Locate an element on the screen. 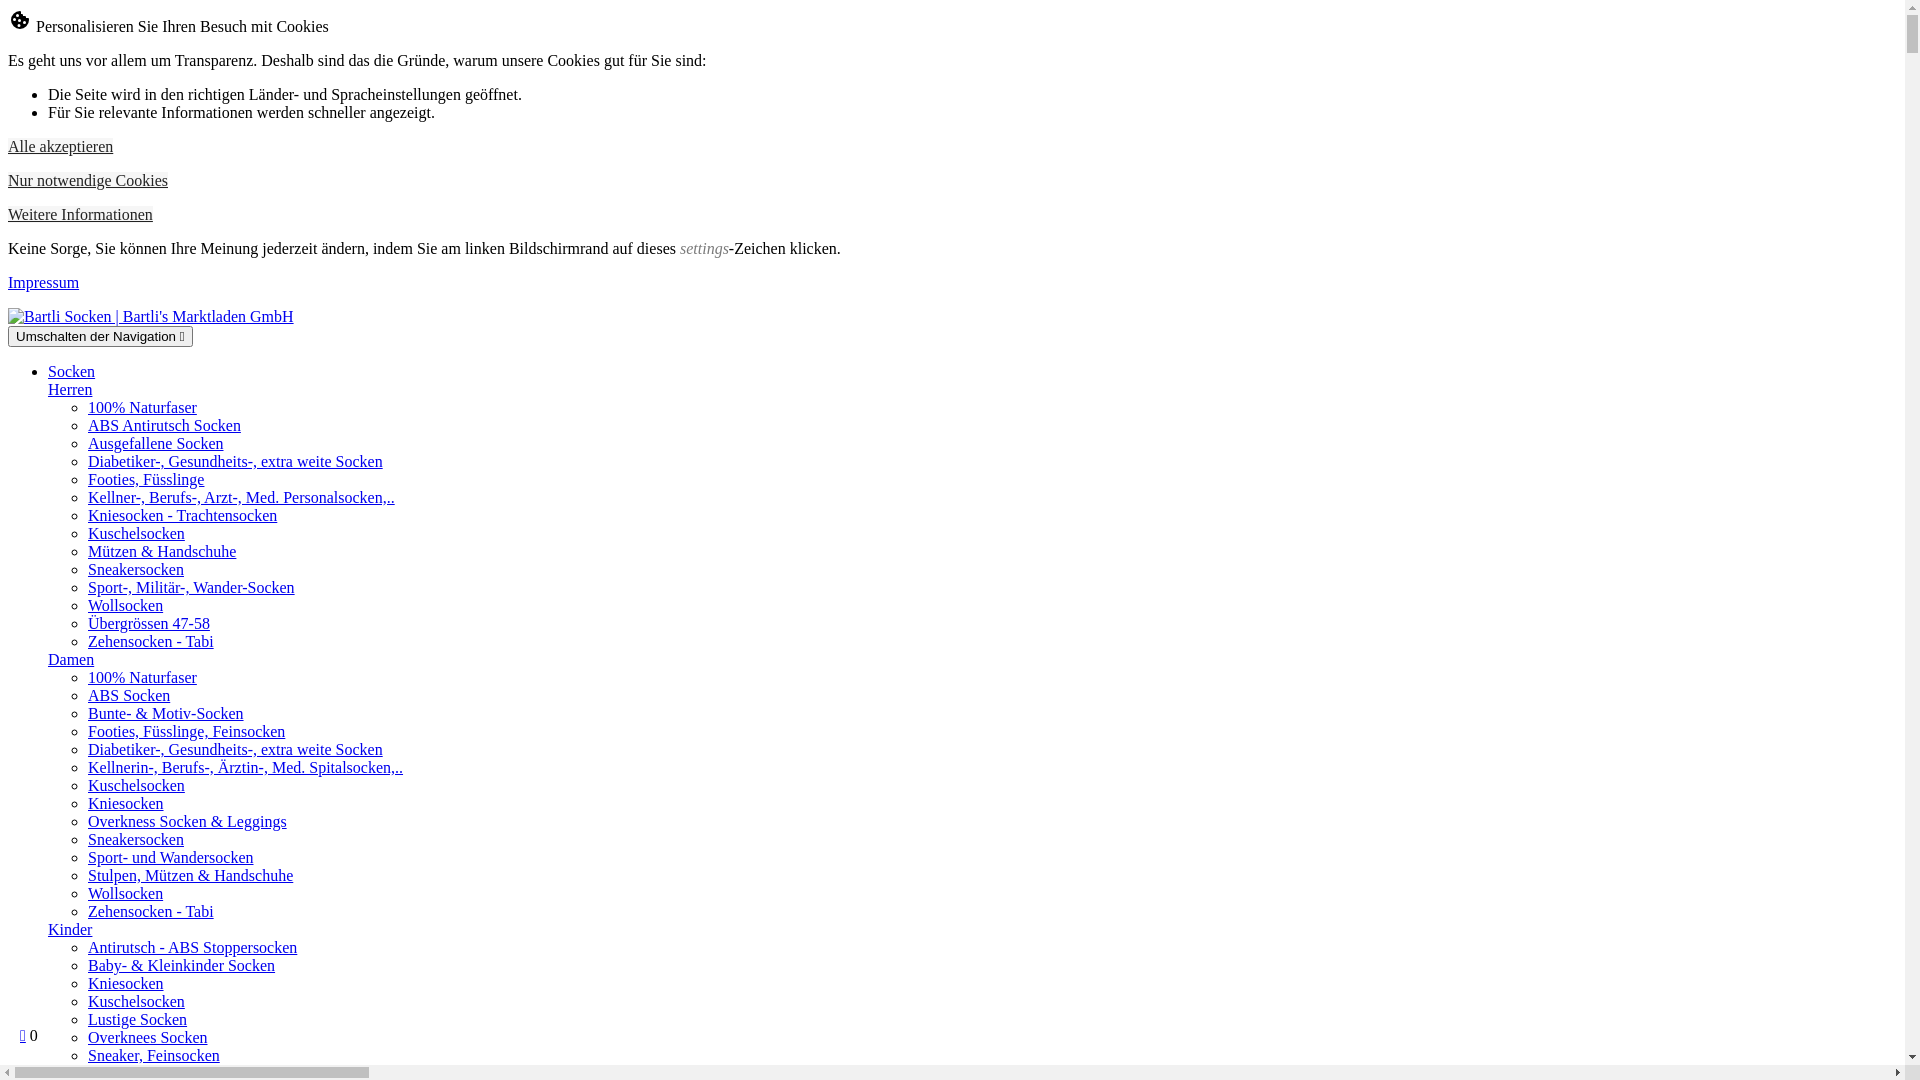  Sneakersocken is located at coordinates (136, 840).